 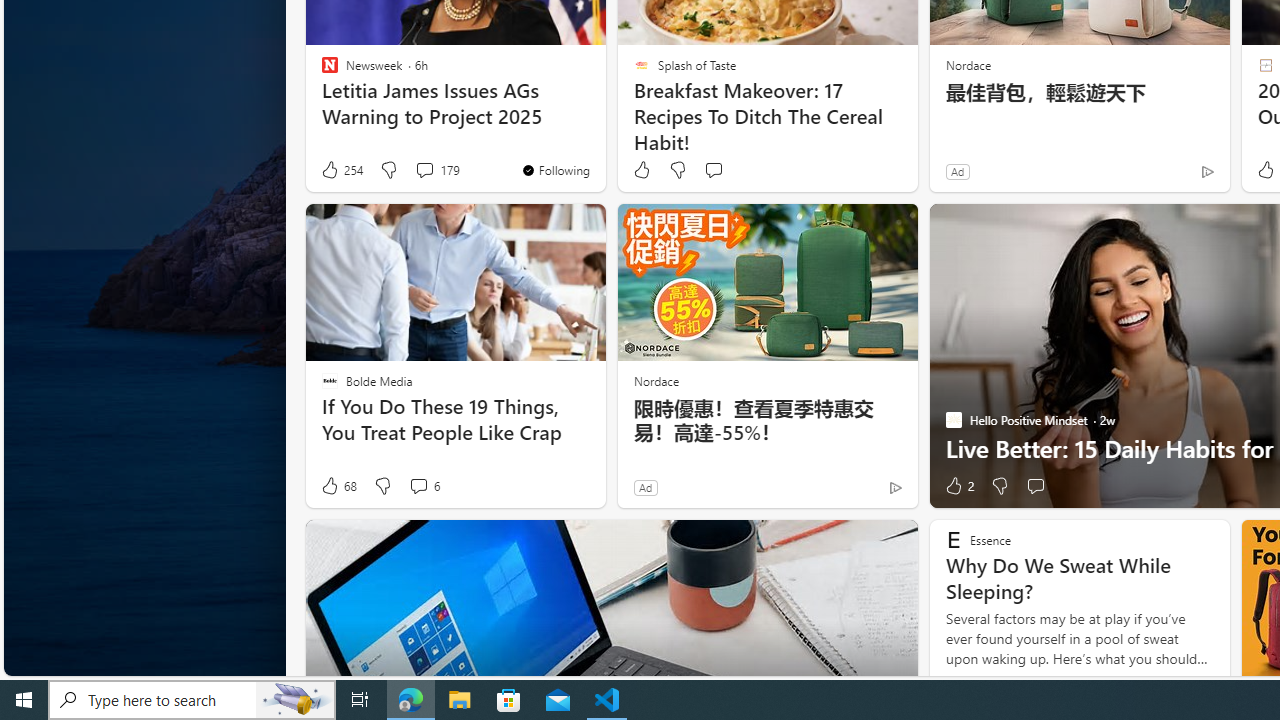 I want to click on Start the conversation, so click(x=1035, y=486).